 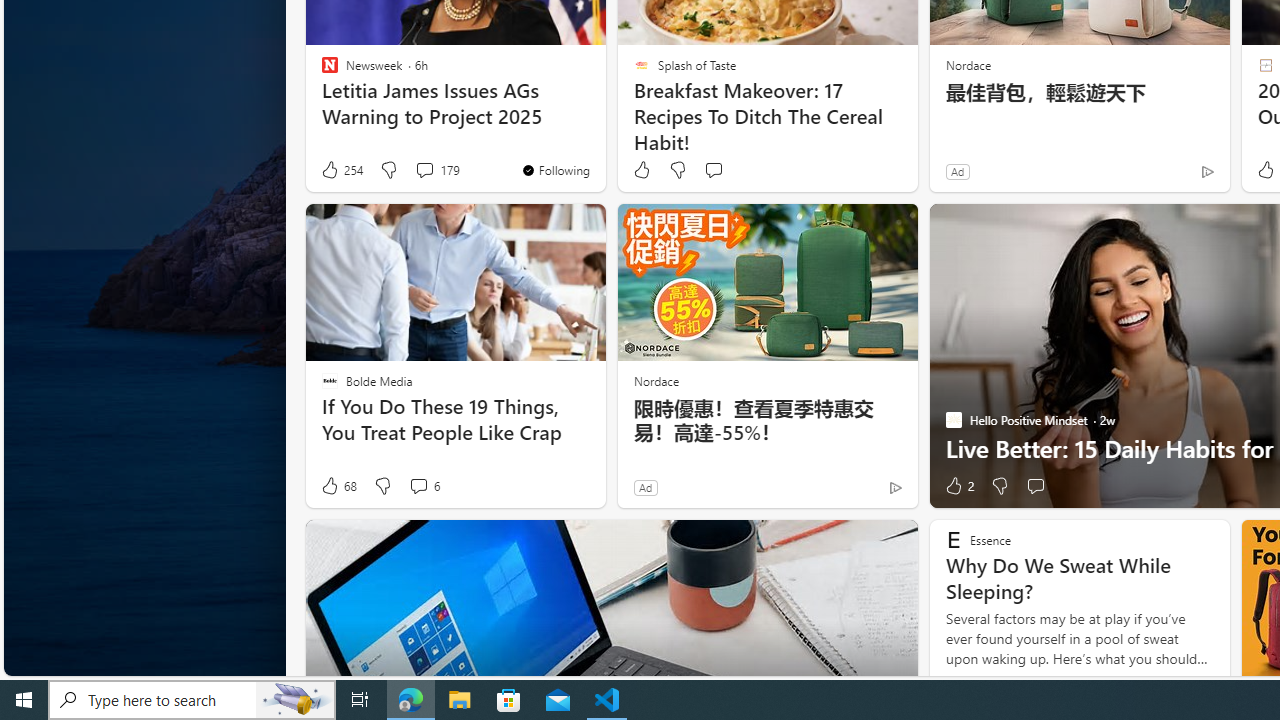 I want to click on Start the conversation, so click(x=1035, y=486).